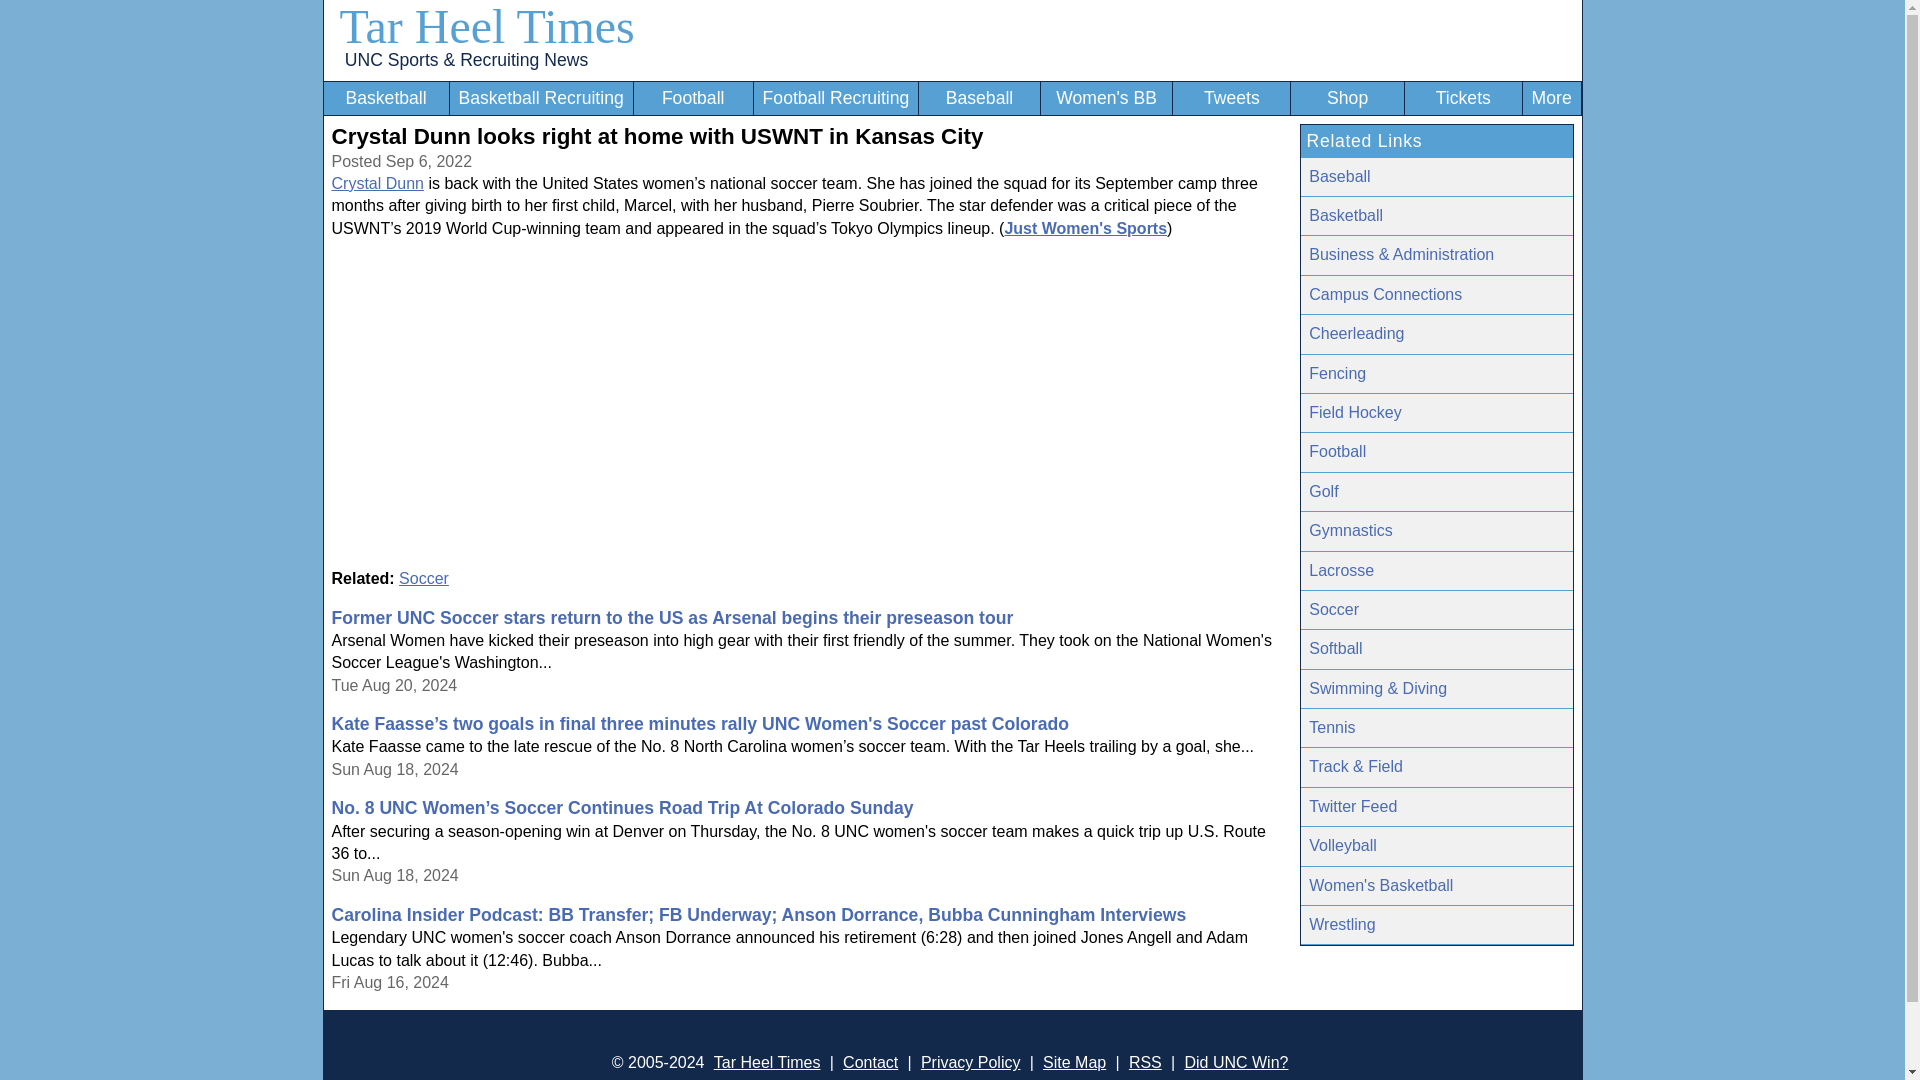 The image size is (1920, 1080). Describe the element at coordinates (1106, 98) in the screenshot. I see `Women's BB` at that location.